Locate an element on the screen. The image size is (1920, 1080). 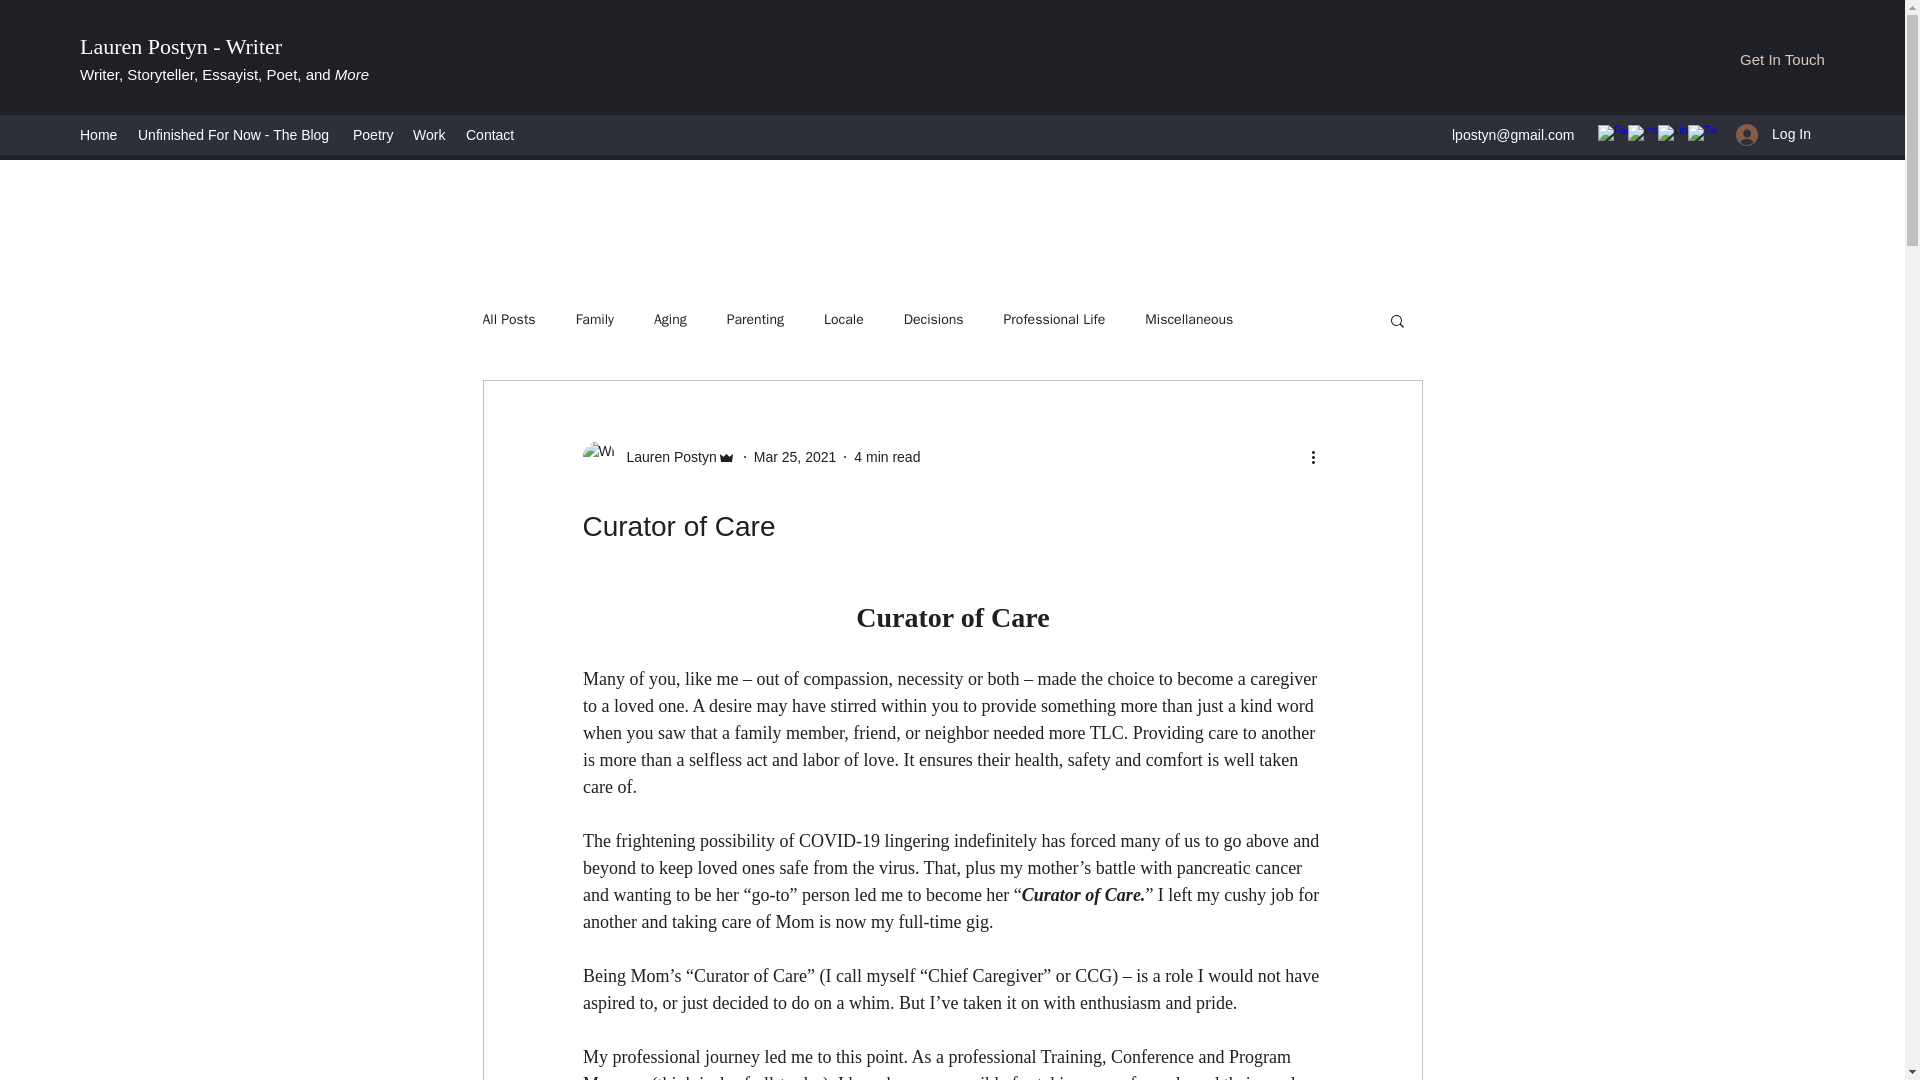
Log In is located at coordinates (1774, 134).